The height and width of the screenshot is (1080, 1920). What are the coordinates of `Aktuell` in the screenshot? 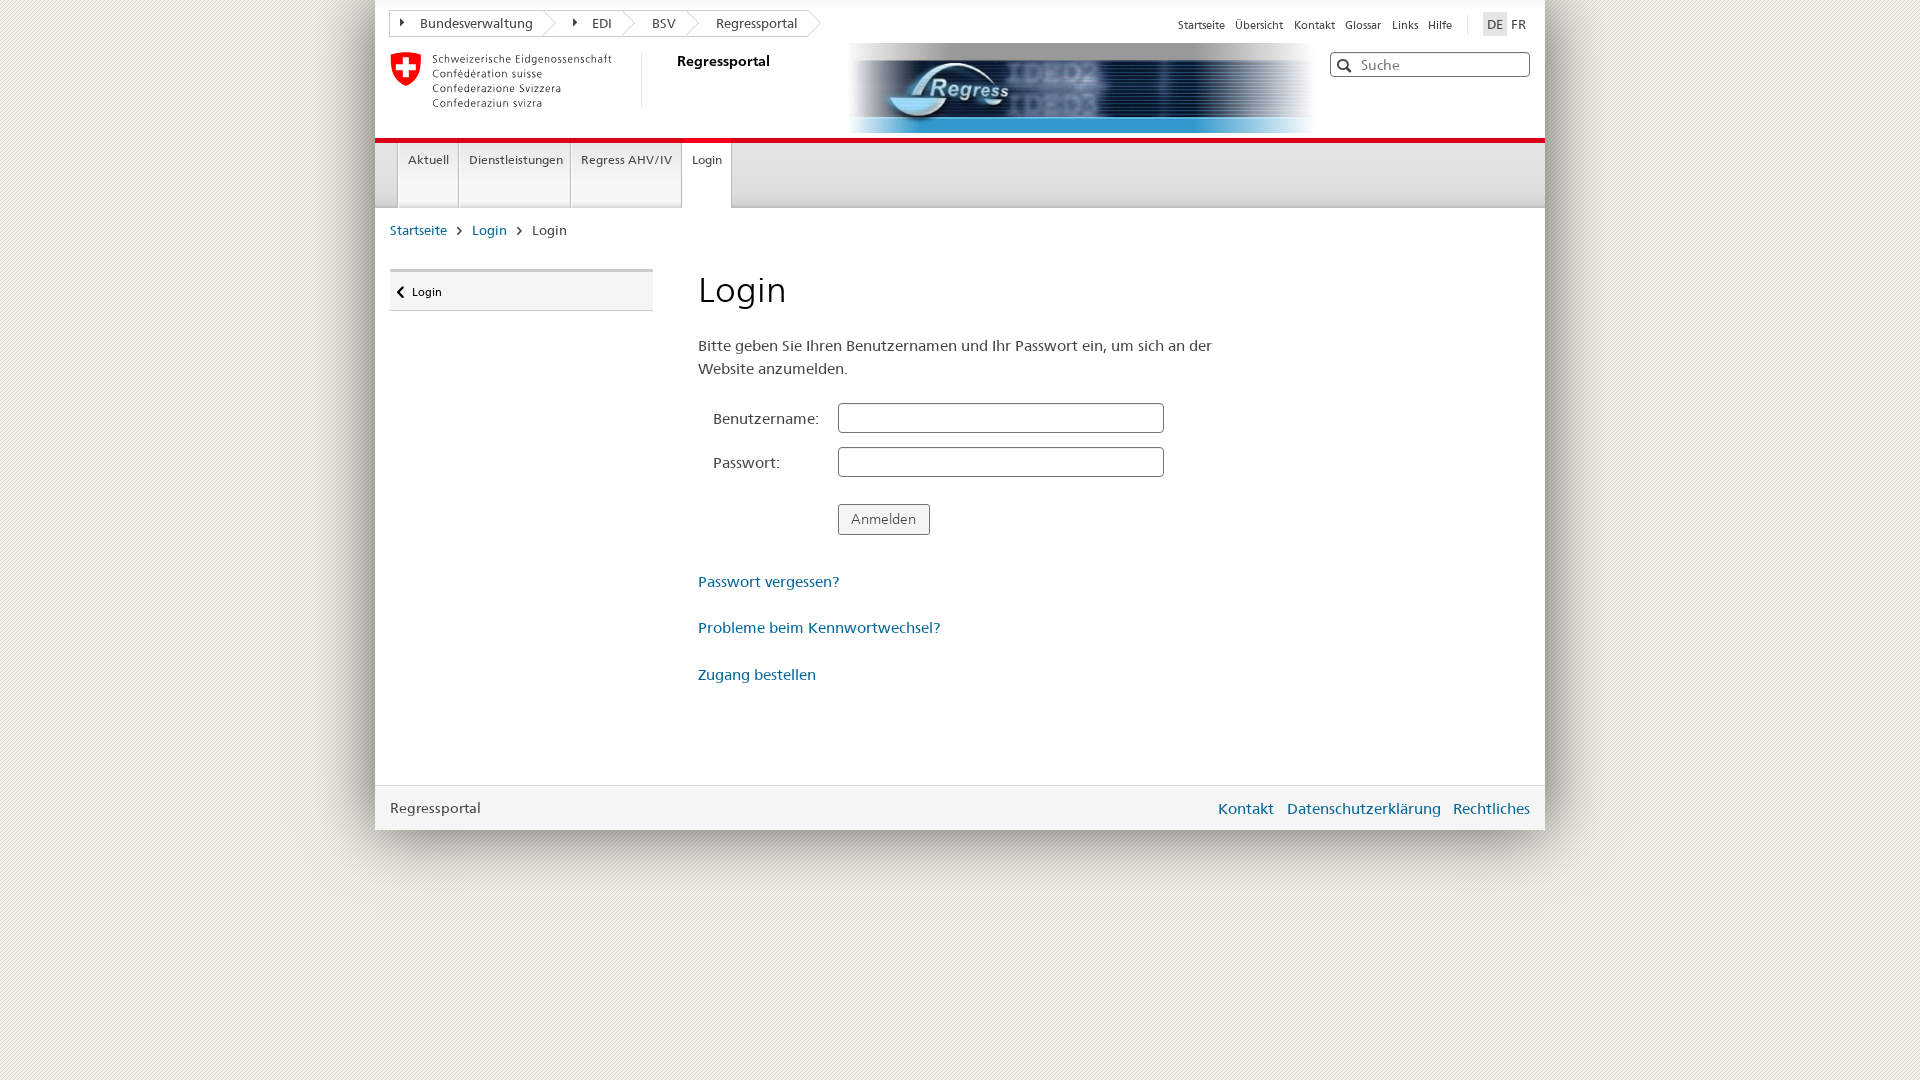 It's located at (428, 176).